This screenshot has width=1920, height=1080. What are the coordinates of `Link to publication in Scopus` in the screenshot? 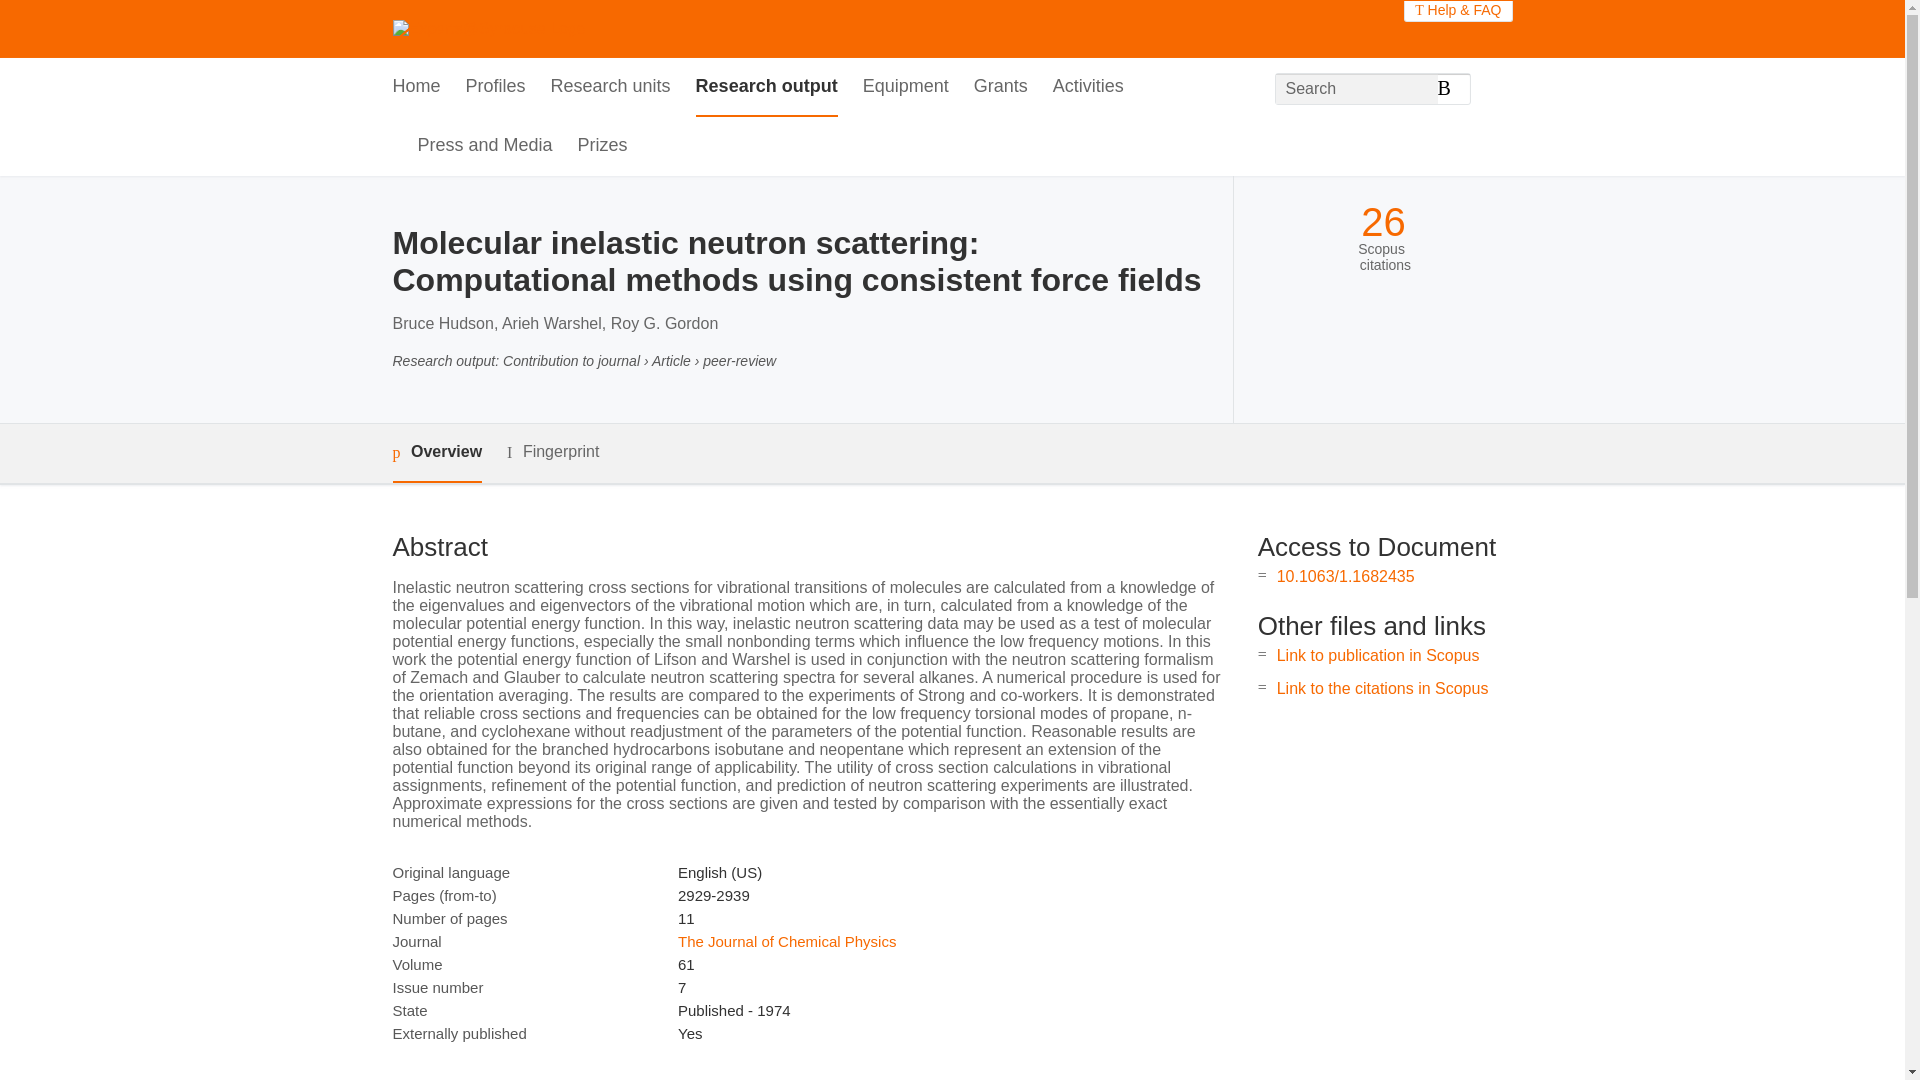 It's located at (1378, 655).